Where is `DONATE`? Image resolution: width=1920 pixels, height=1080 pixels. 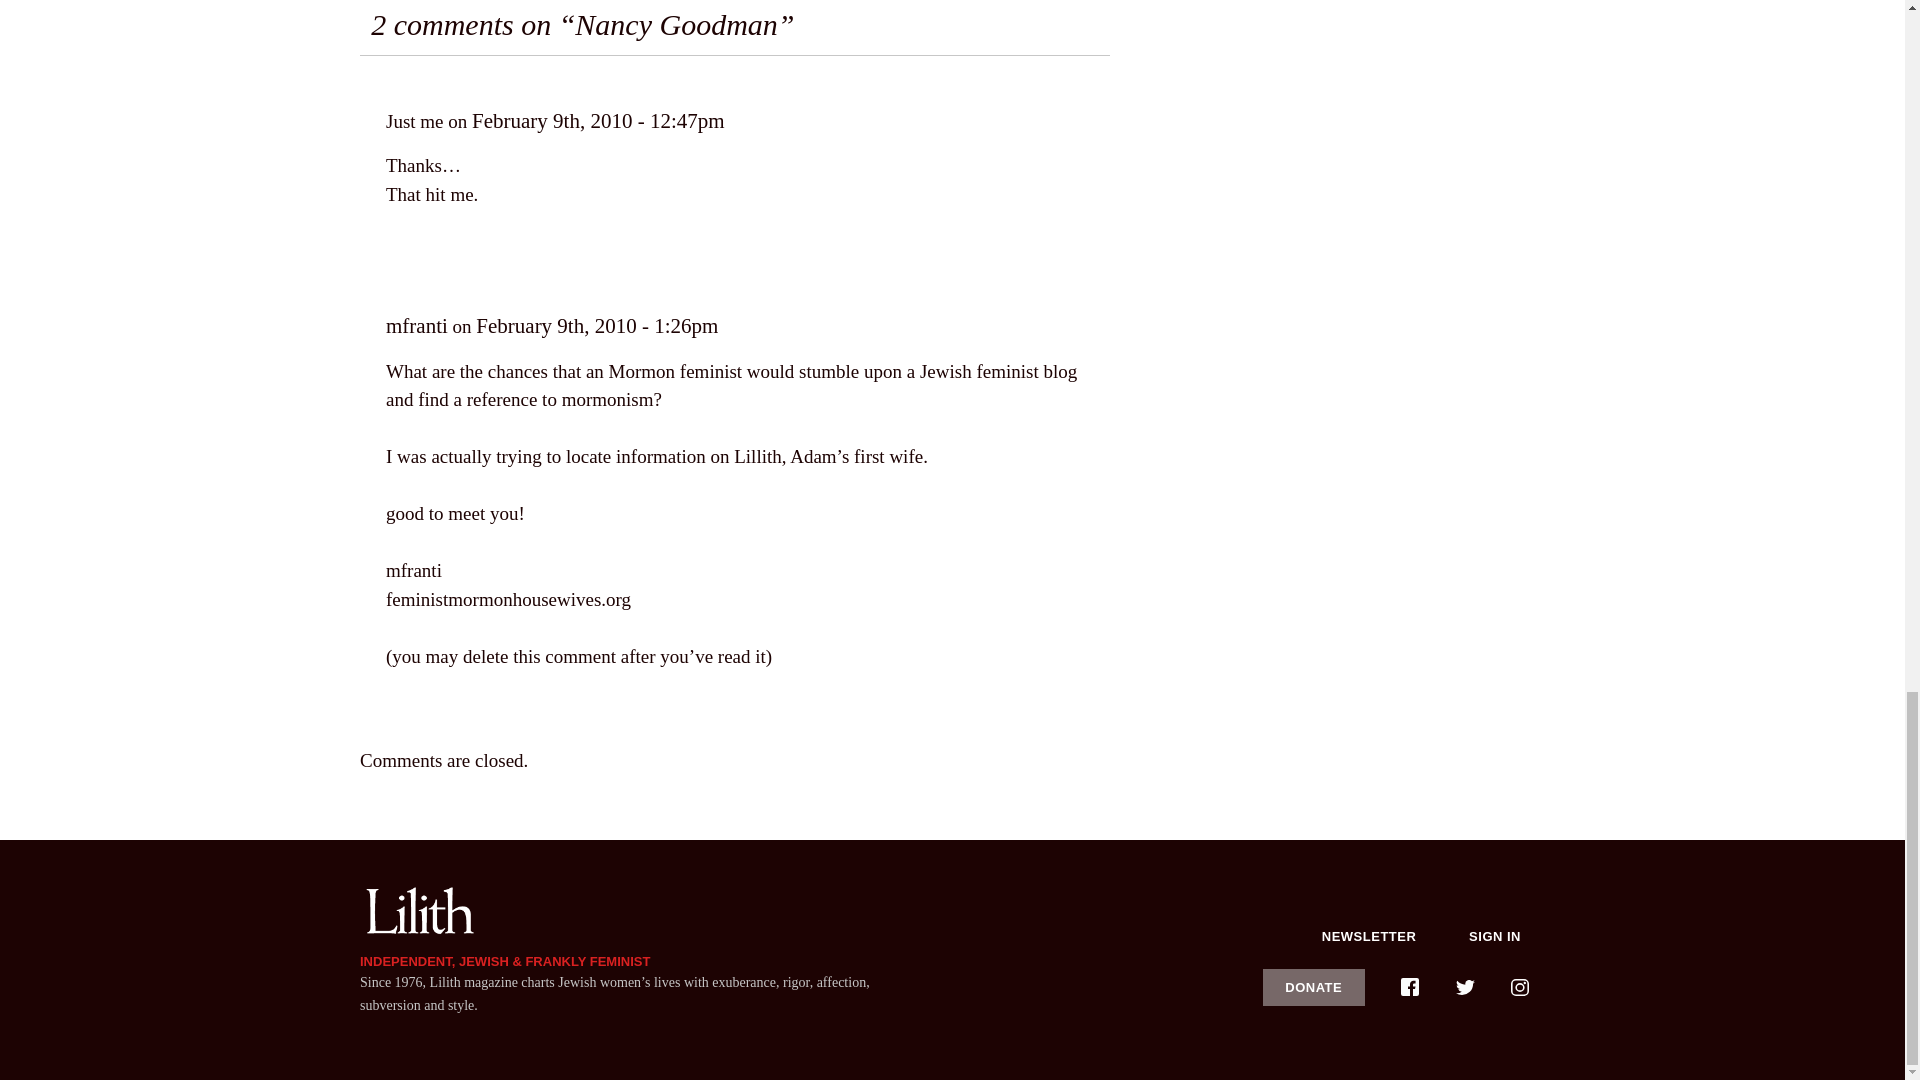
DONATE is located at coordinates (1314, 986).